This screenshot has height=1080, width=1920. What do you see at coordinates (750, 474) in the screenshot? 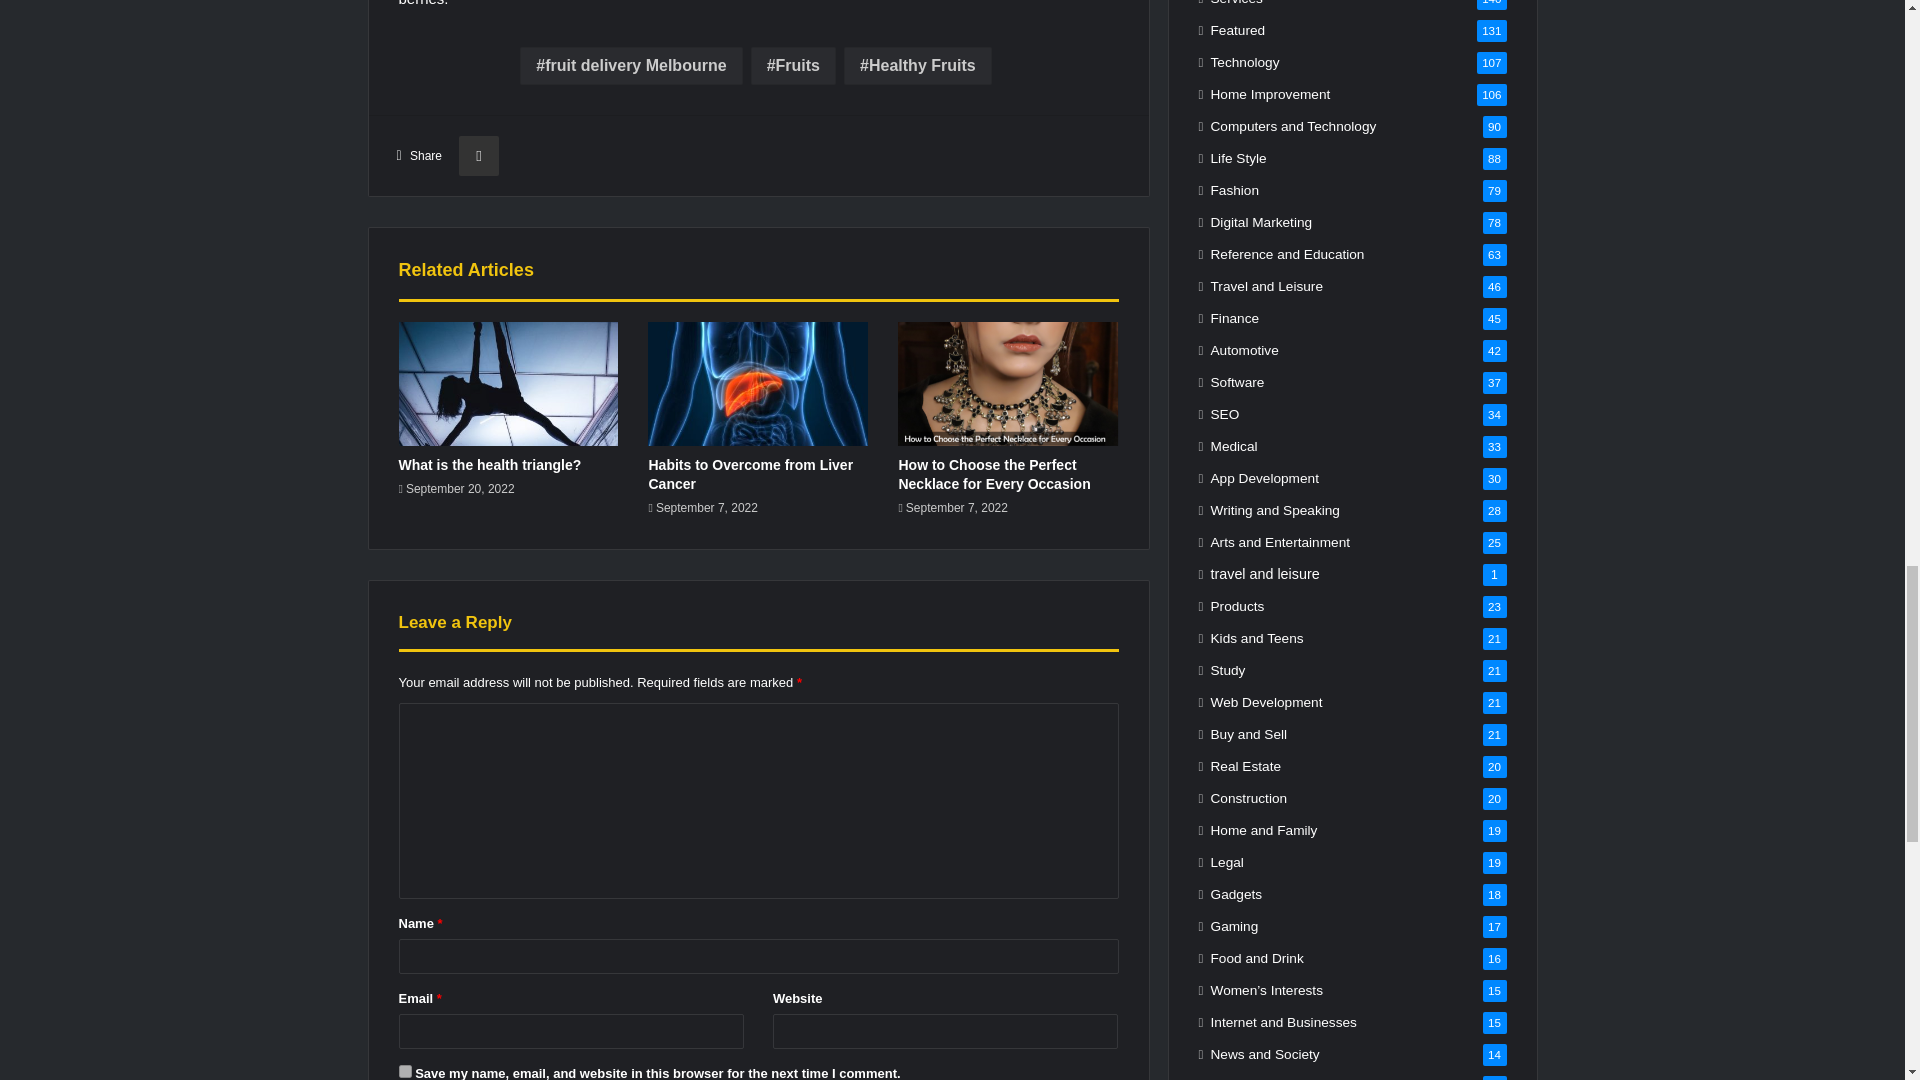
I see `Habits to Overcome from Liver Cancer` at bounding box center [750, 474].